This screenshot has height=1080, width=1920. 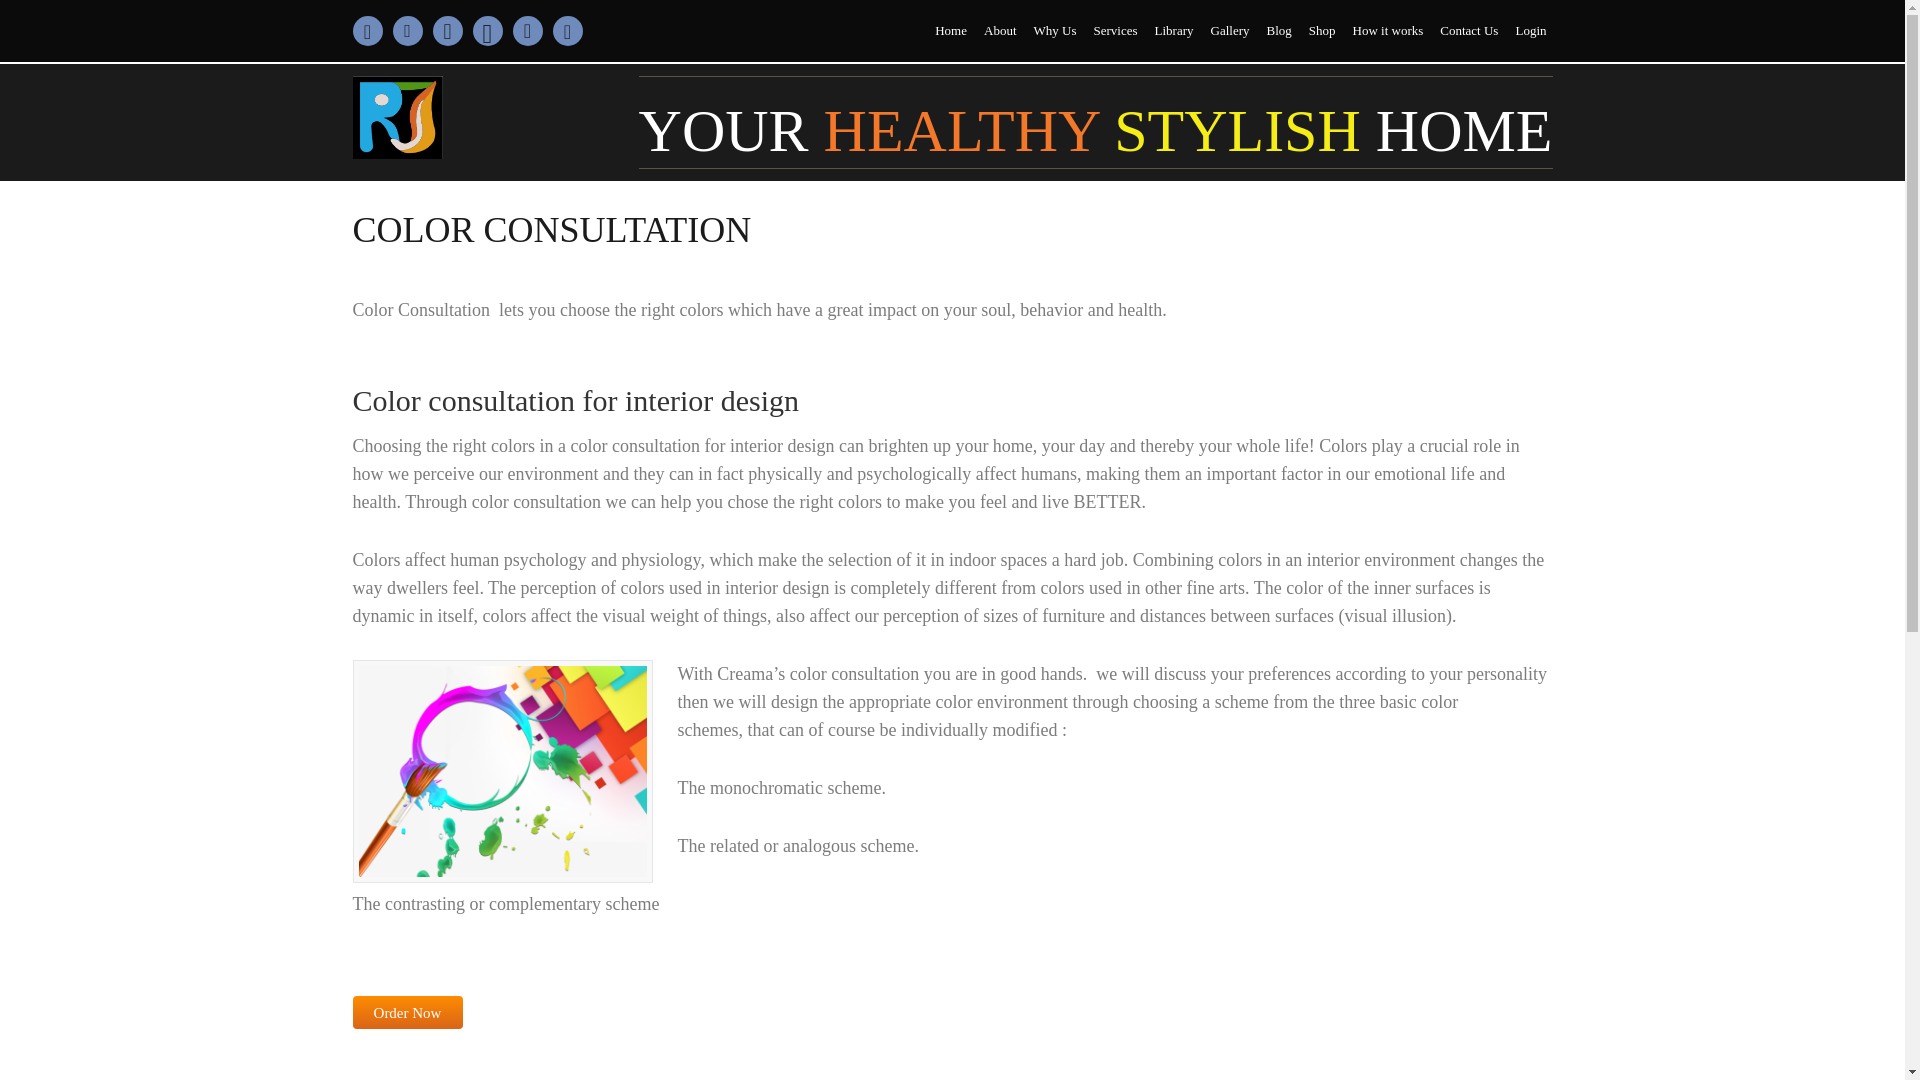 I want to click on Why Us, so click(x=1054, y=30).